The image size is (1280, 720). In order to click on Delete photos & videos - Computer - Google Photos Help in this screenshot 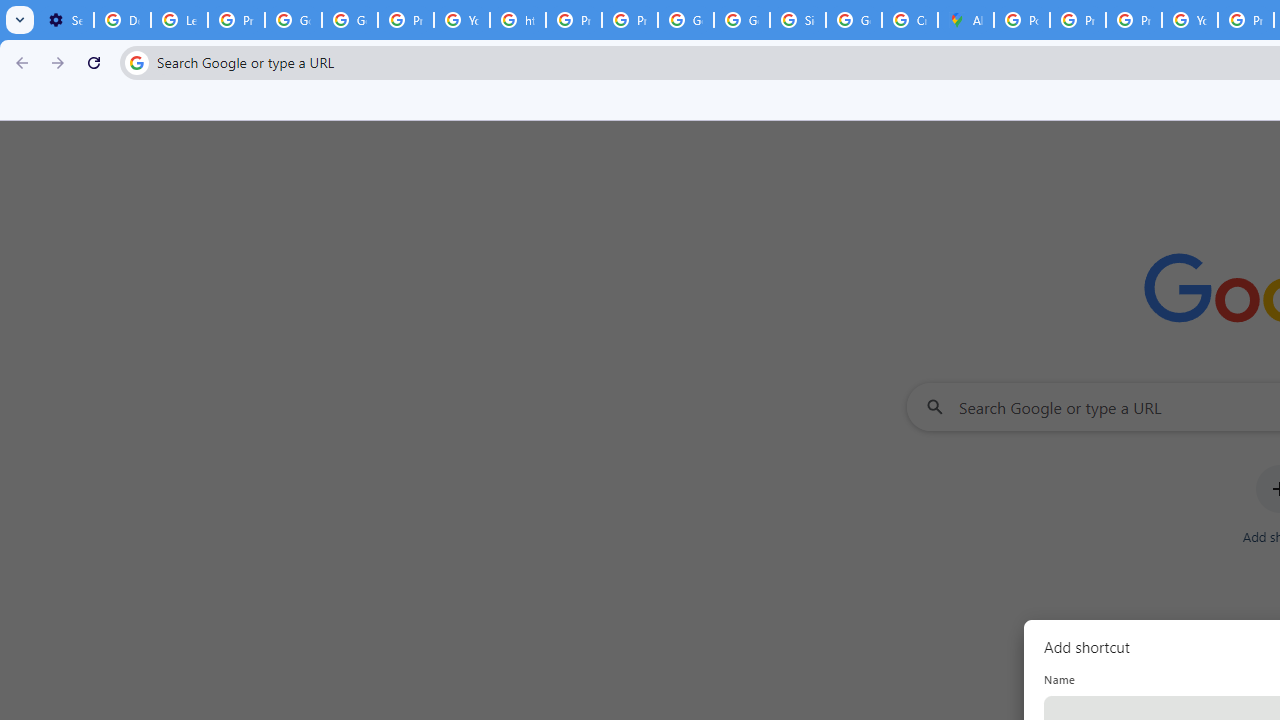, I will do `click(122, 20)`.